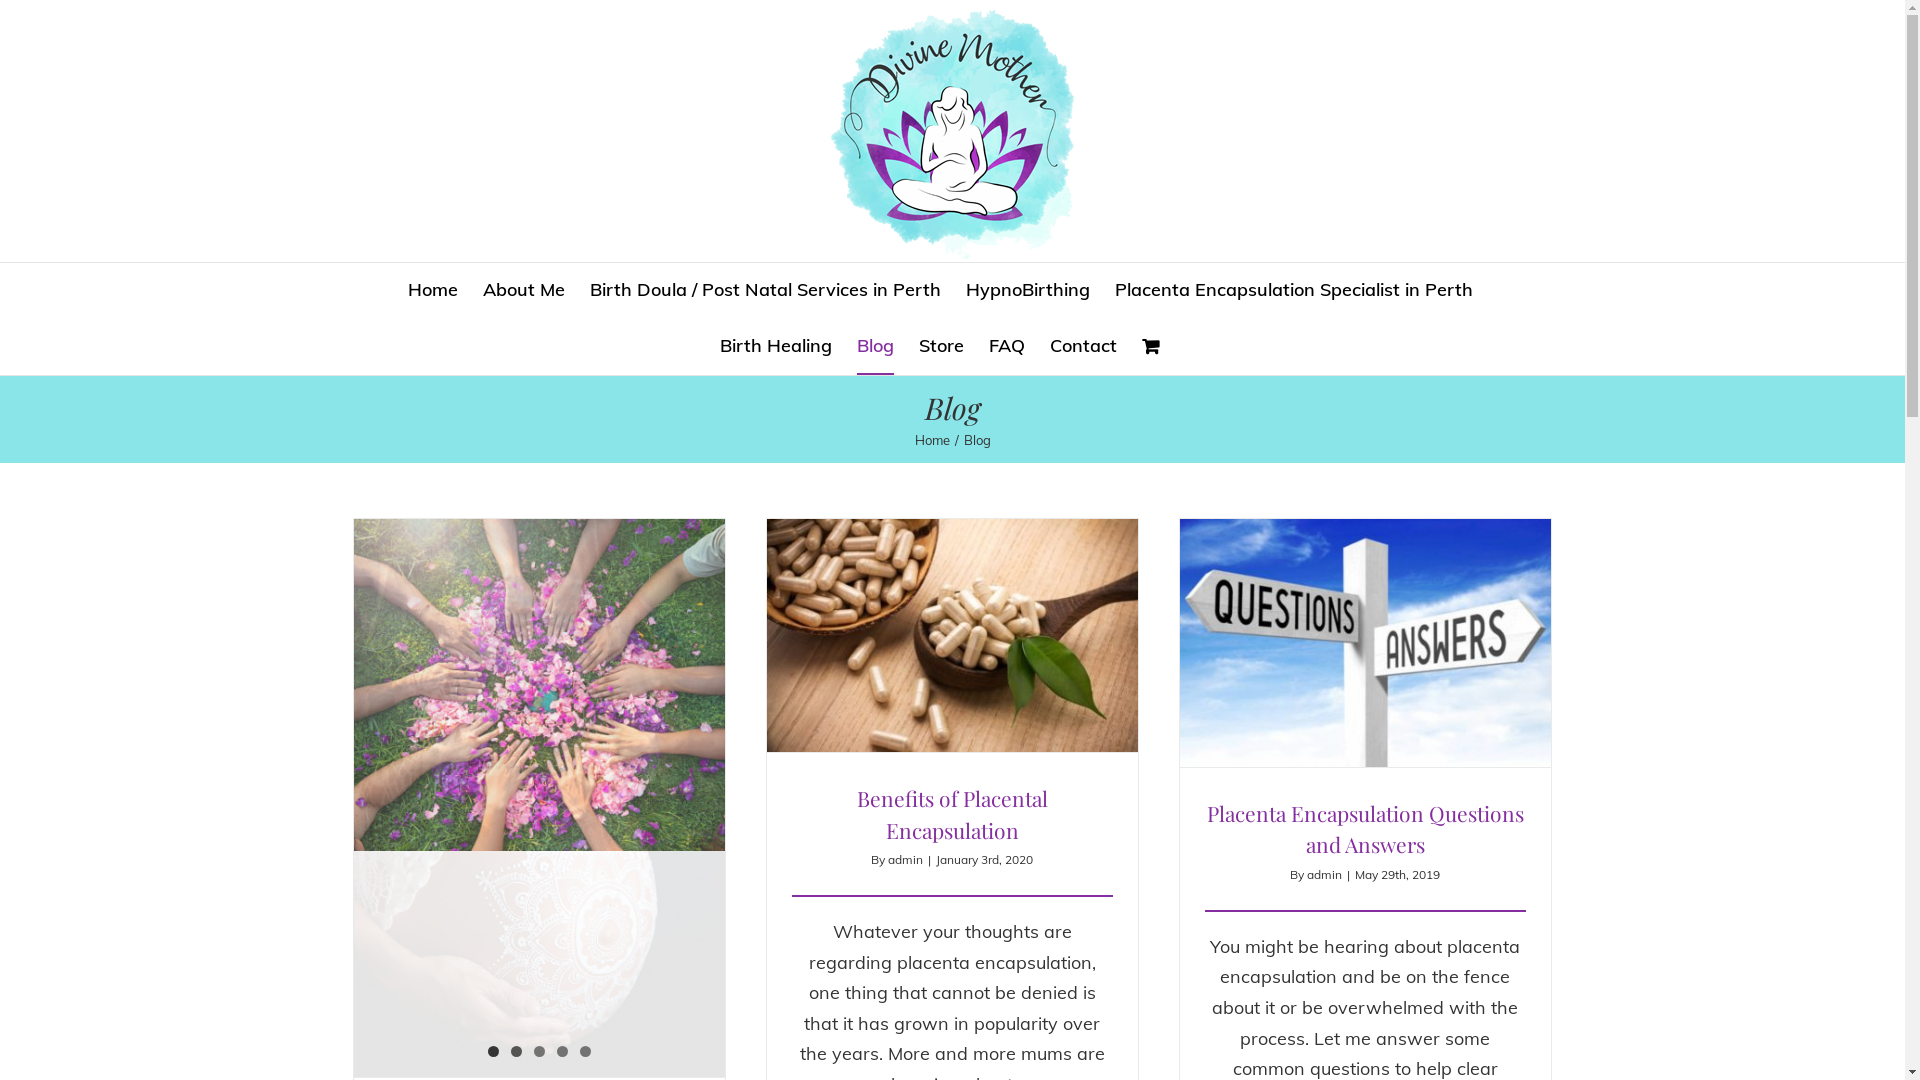  I want to click on Store, so click(942, 347).